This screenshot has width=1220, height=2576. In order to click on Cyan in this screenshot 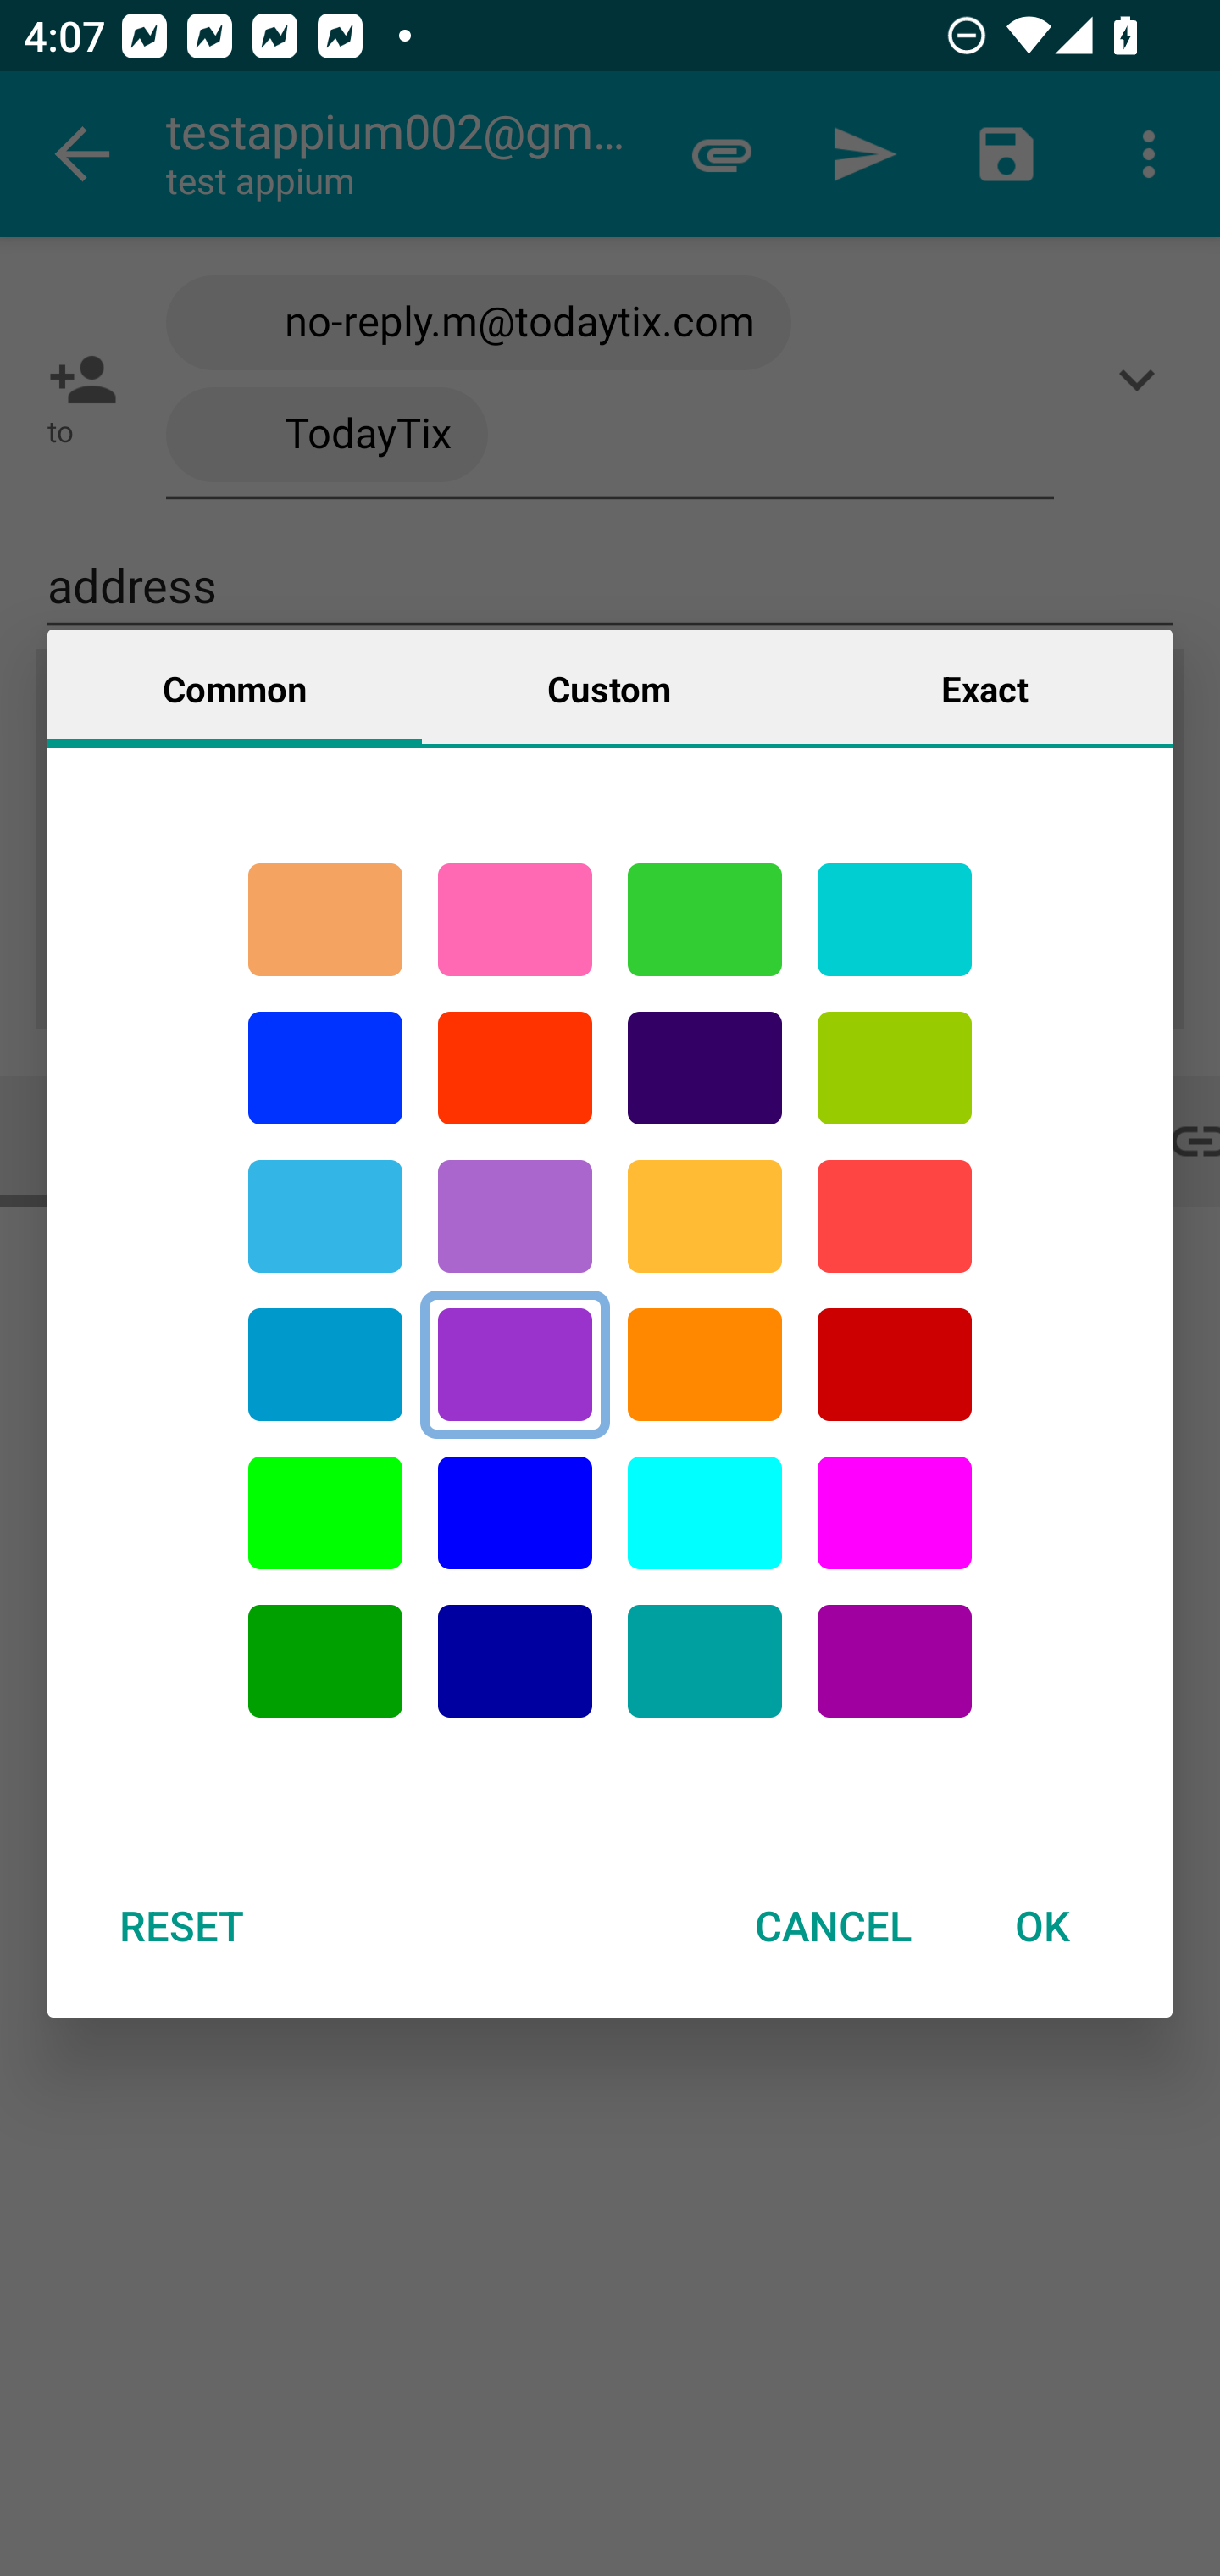, I will do `click(705, 1661)`.